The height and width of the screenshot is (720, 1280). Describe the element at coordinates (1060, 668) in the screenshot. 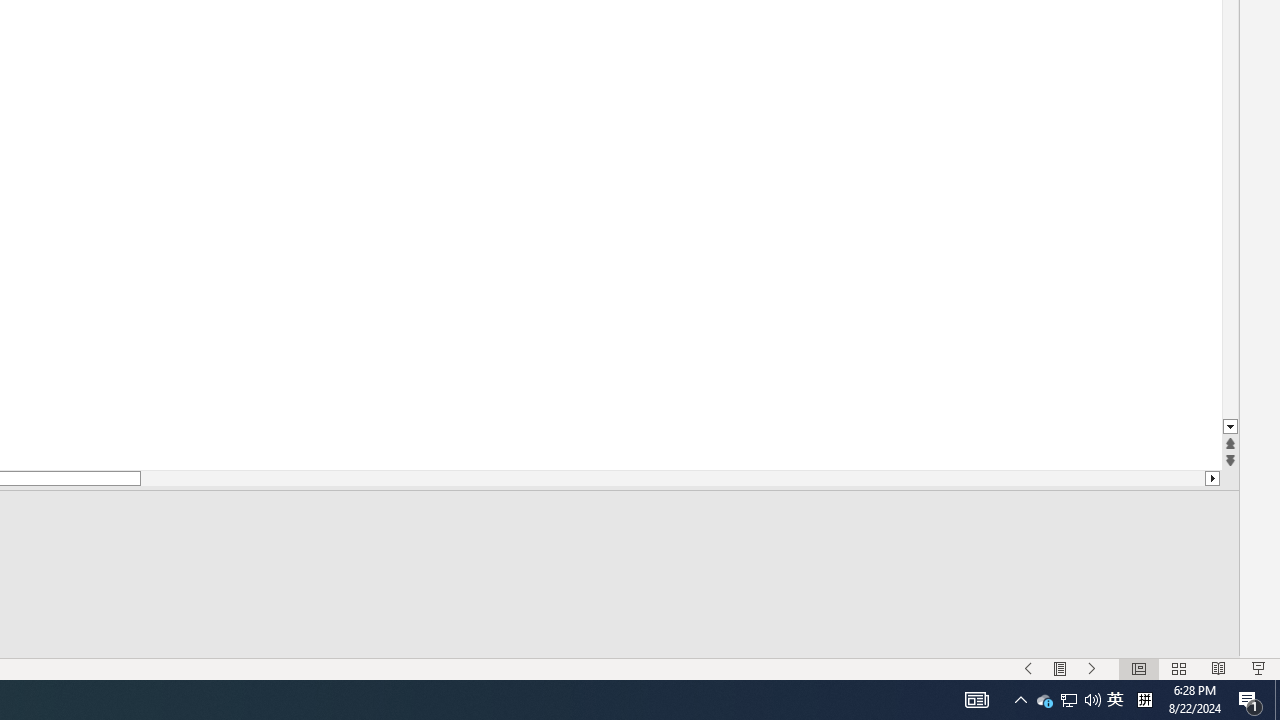

I see `Menu On` at that location.